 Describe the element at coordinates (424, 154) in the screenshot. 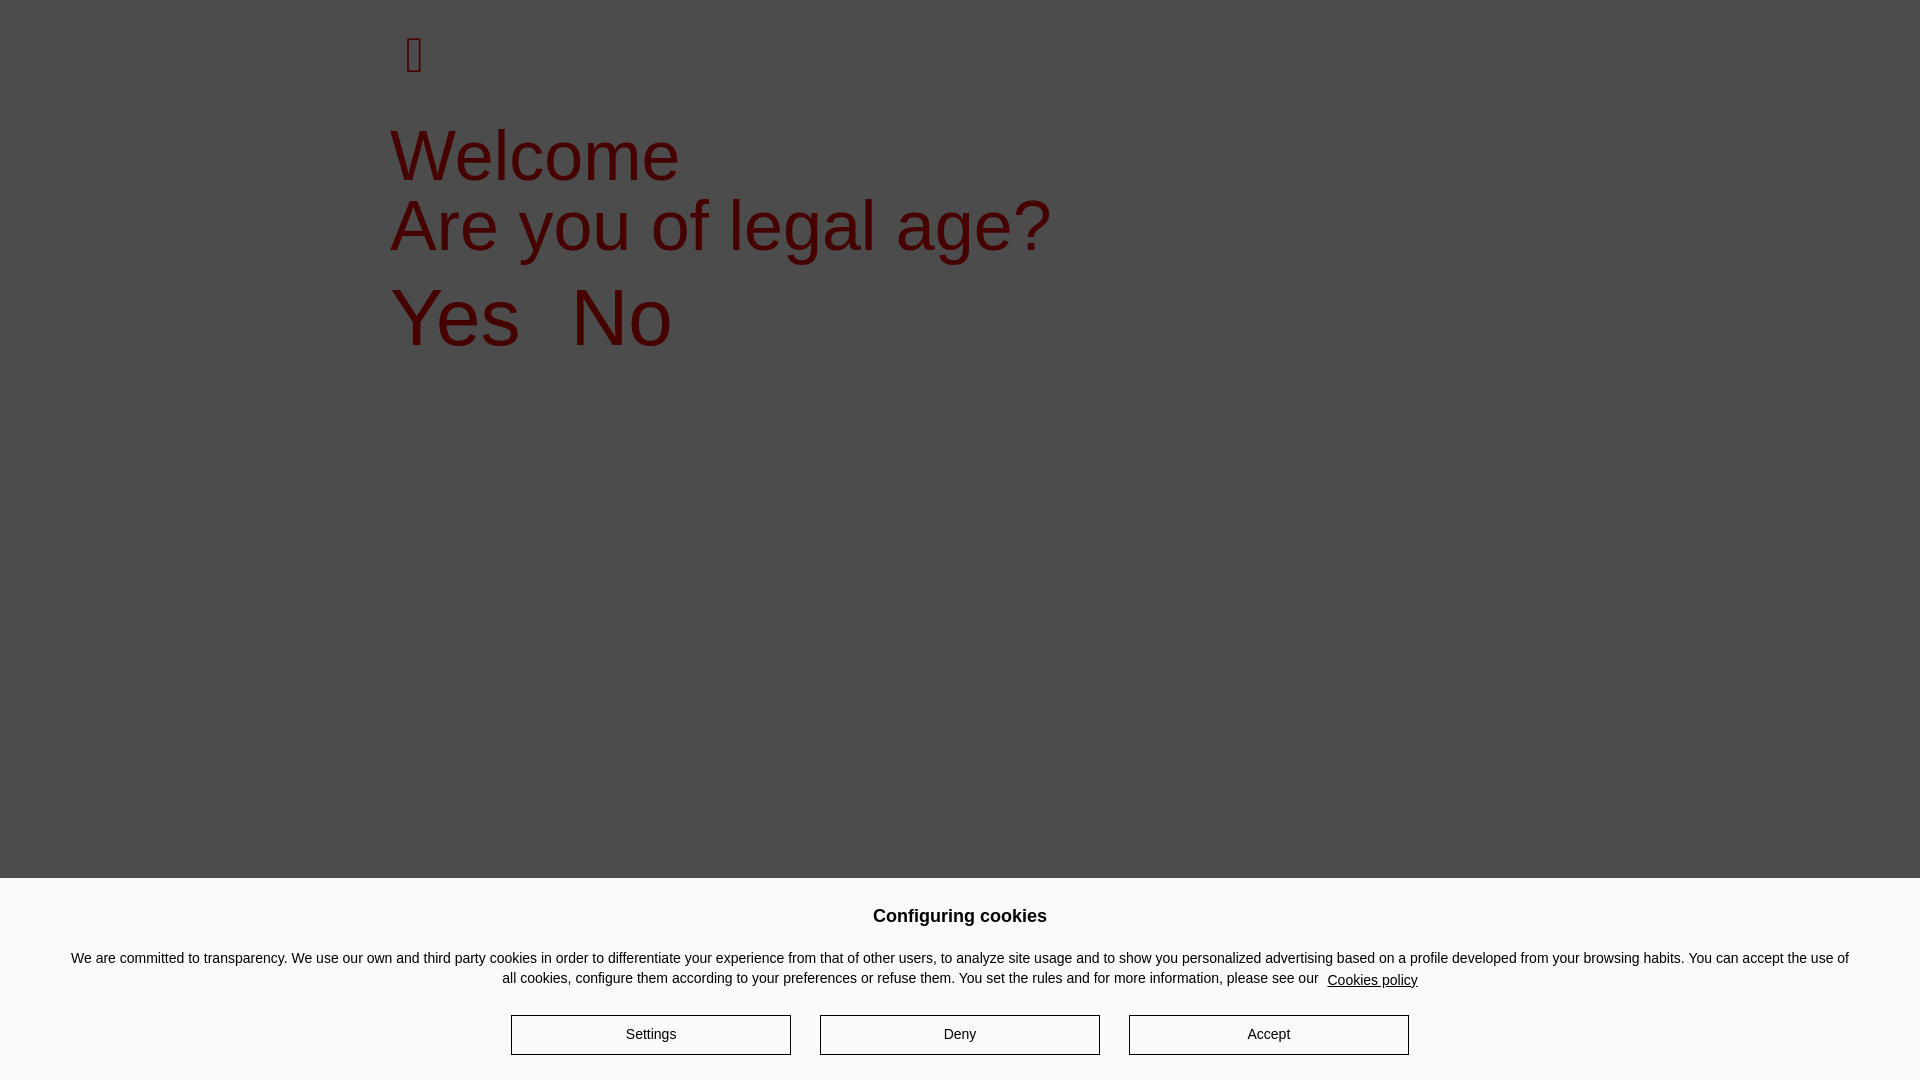

I see `Home` at that location.